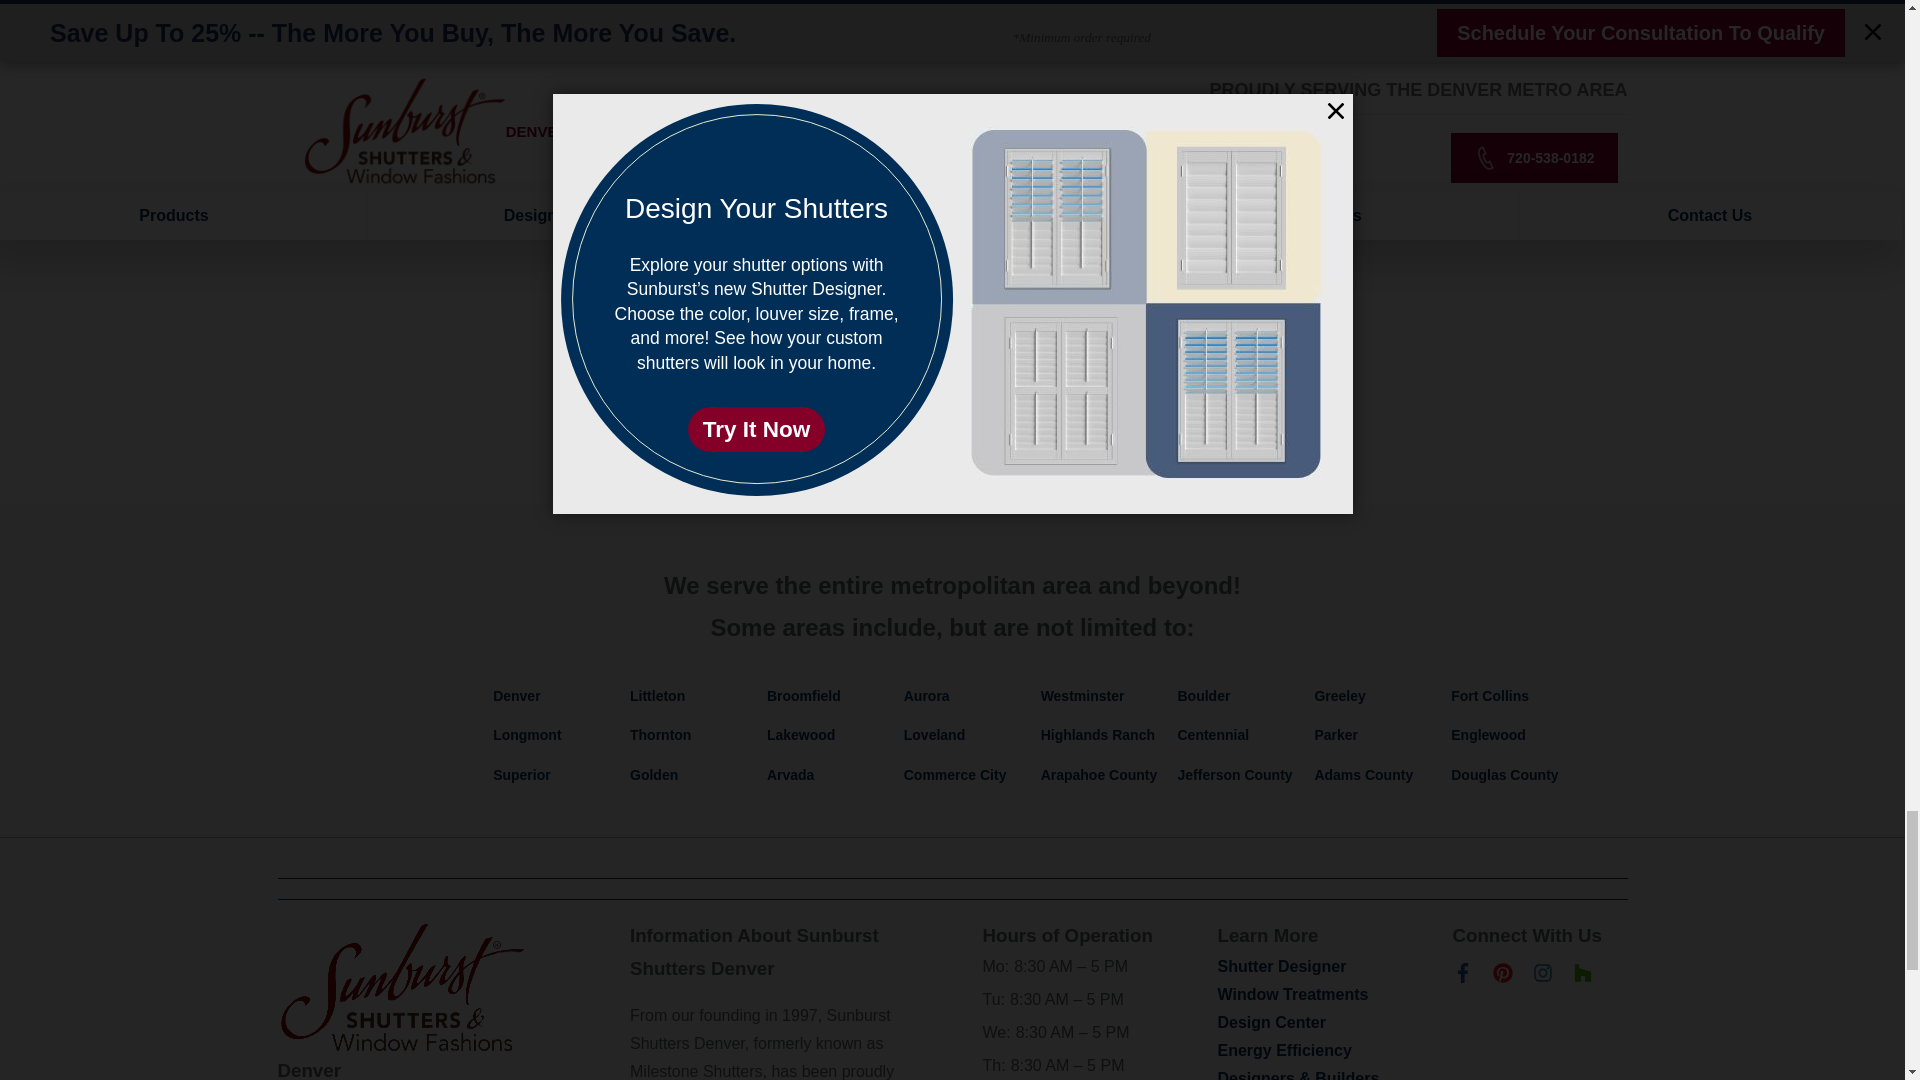 The width and height of the screenshot is (1920, 1080). Describe the element at coordinates (952, 330) in the screenshot. I see `SCHEDULE NOW` at that location.